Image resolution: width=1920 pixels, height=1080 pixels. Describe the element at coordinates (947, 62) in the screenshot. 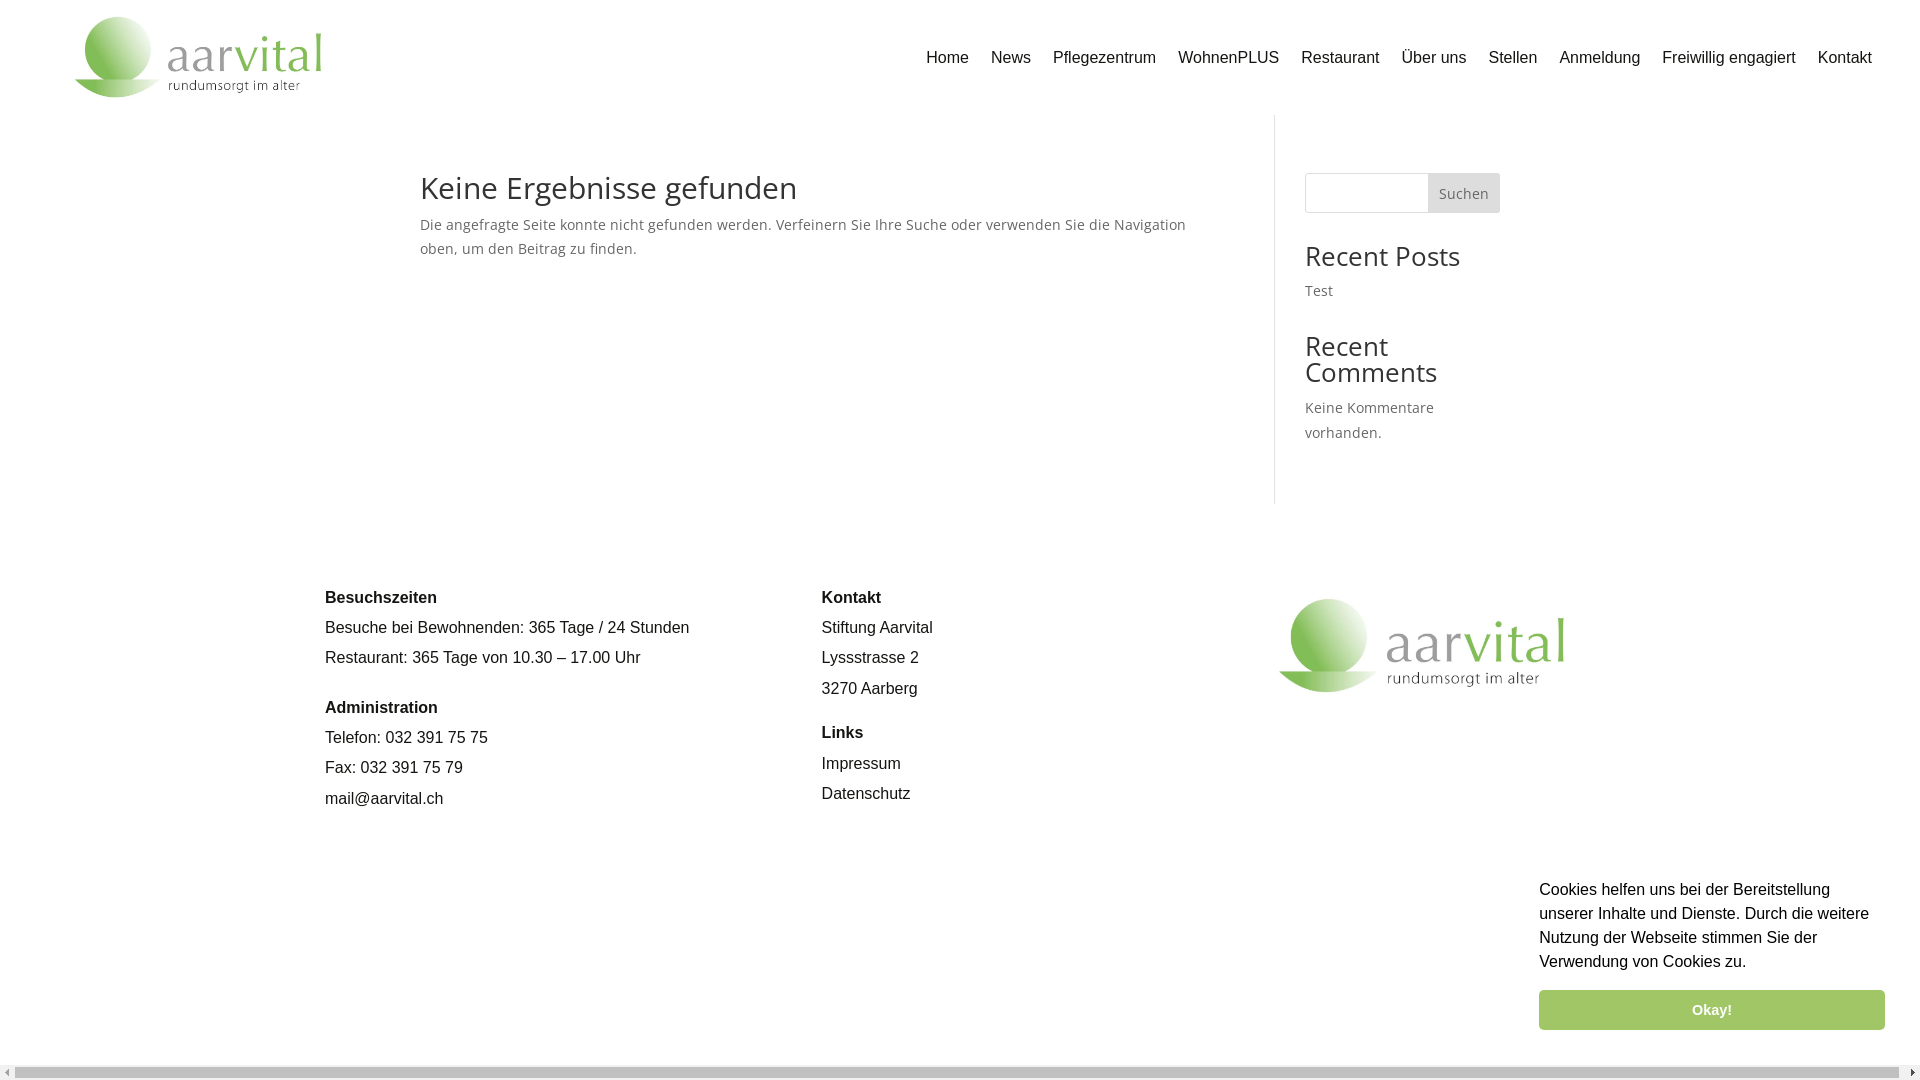

I see `Home` at that location.